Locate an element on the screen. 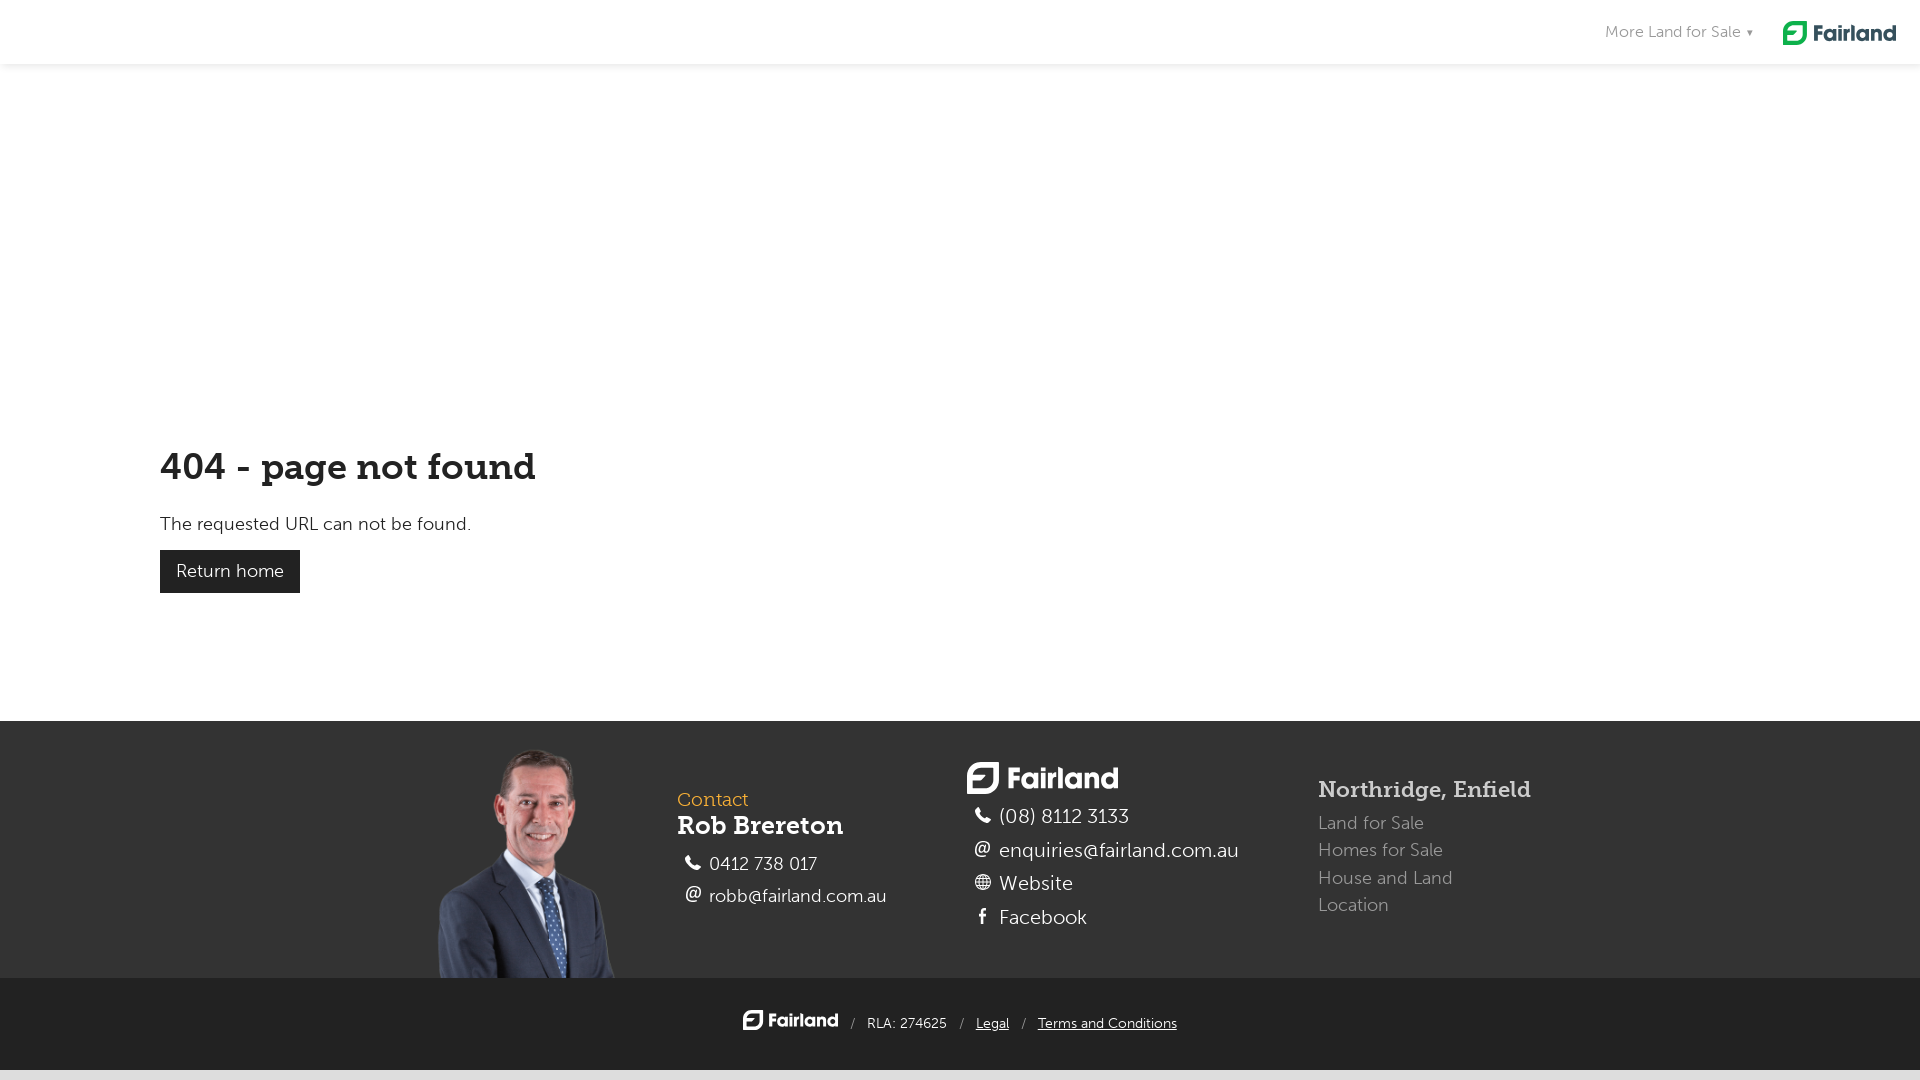 The width and height of the screenshot is (1920, 1080). robb@fairland.com.au is located at coordinates (774, 896).